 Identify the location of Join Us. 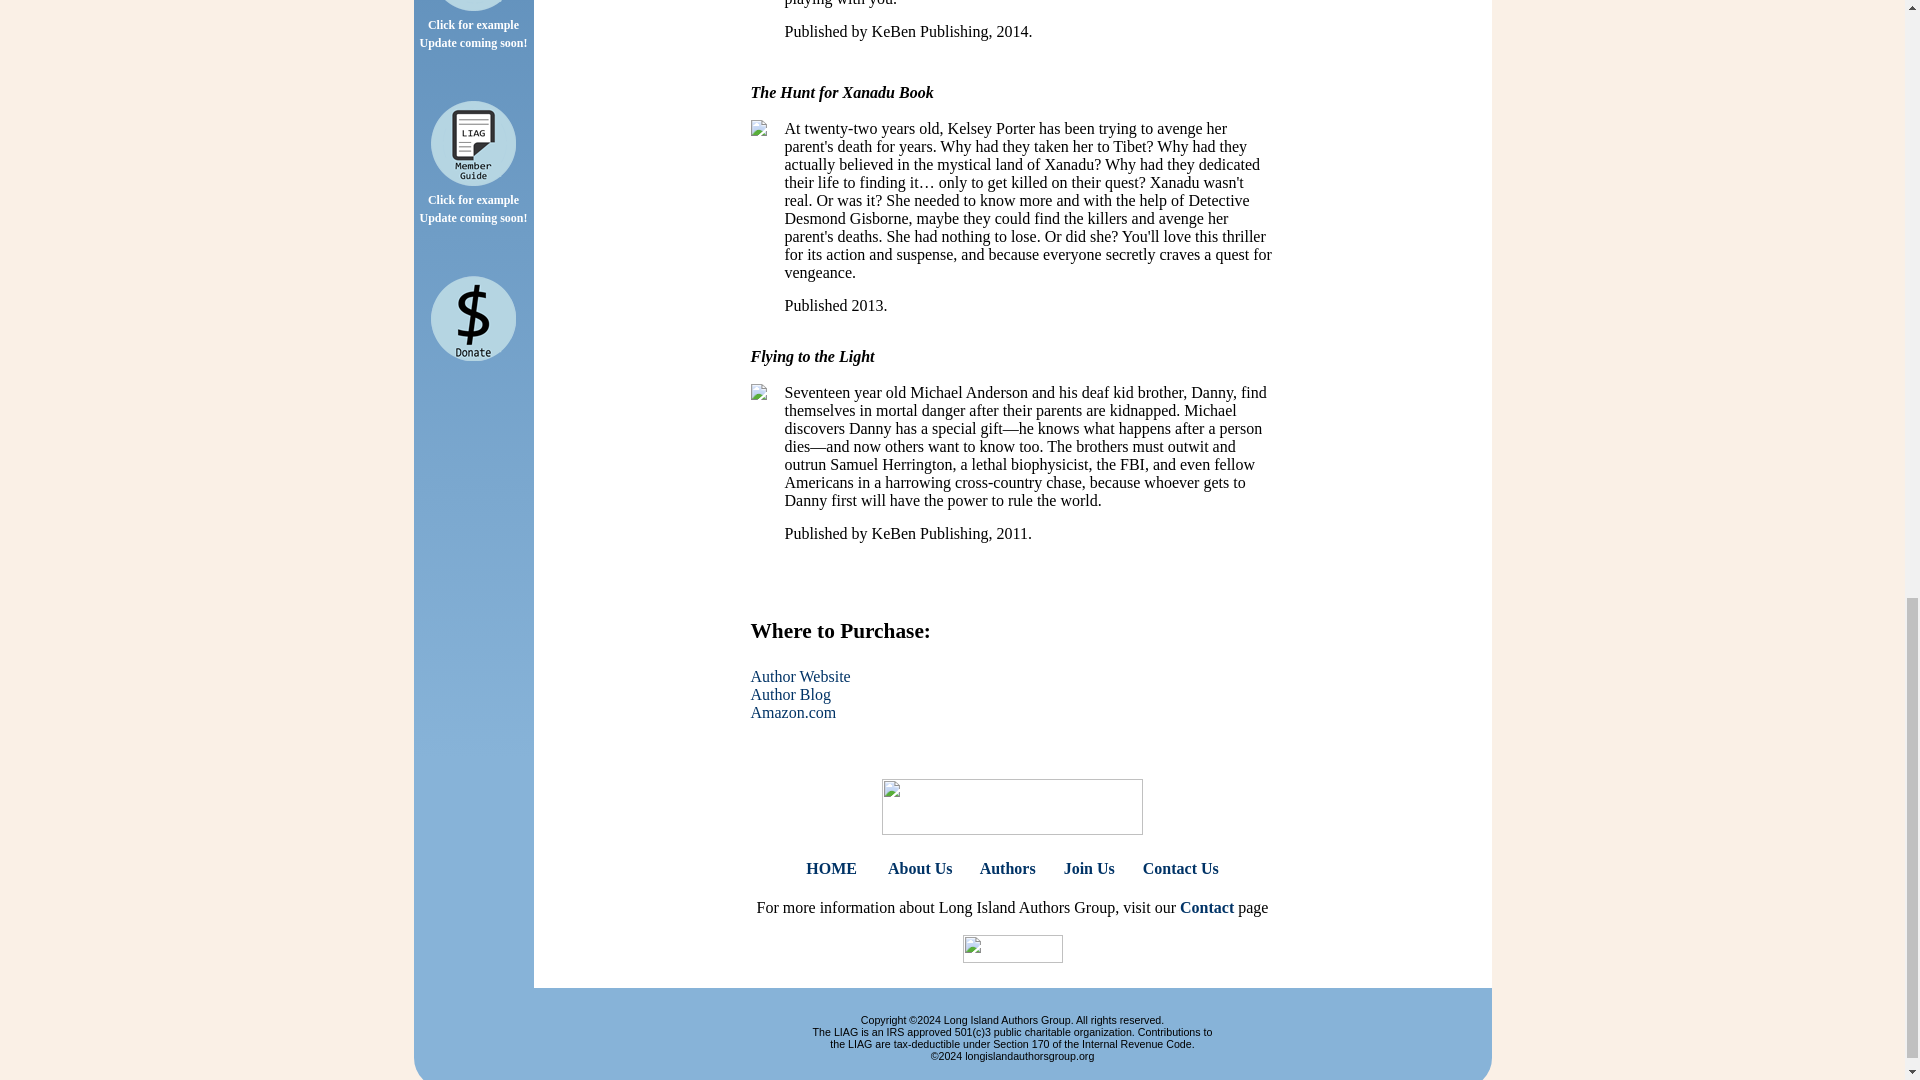
(1089, 868).